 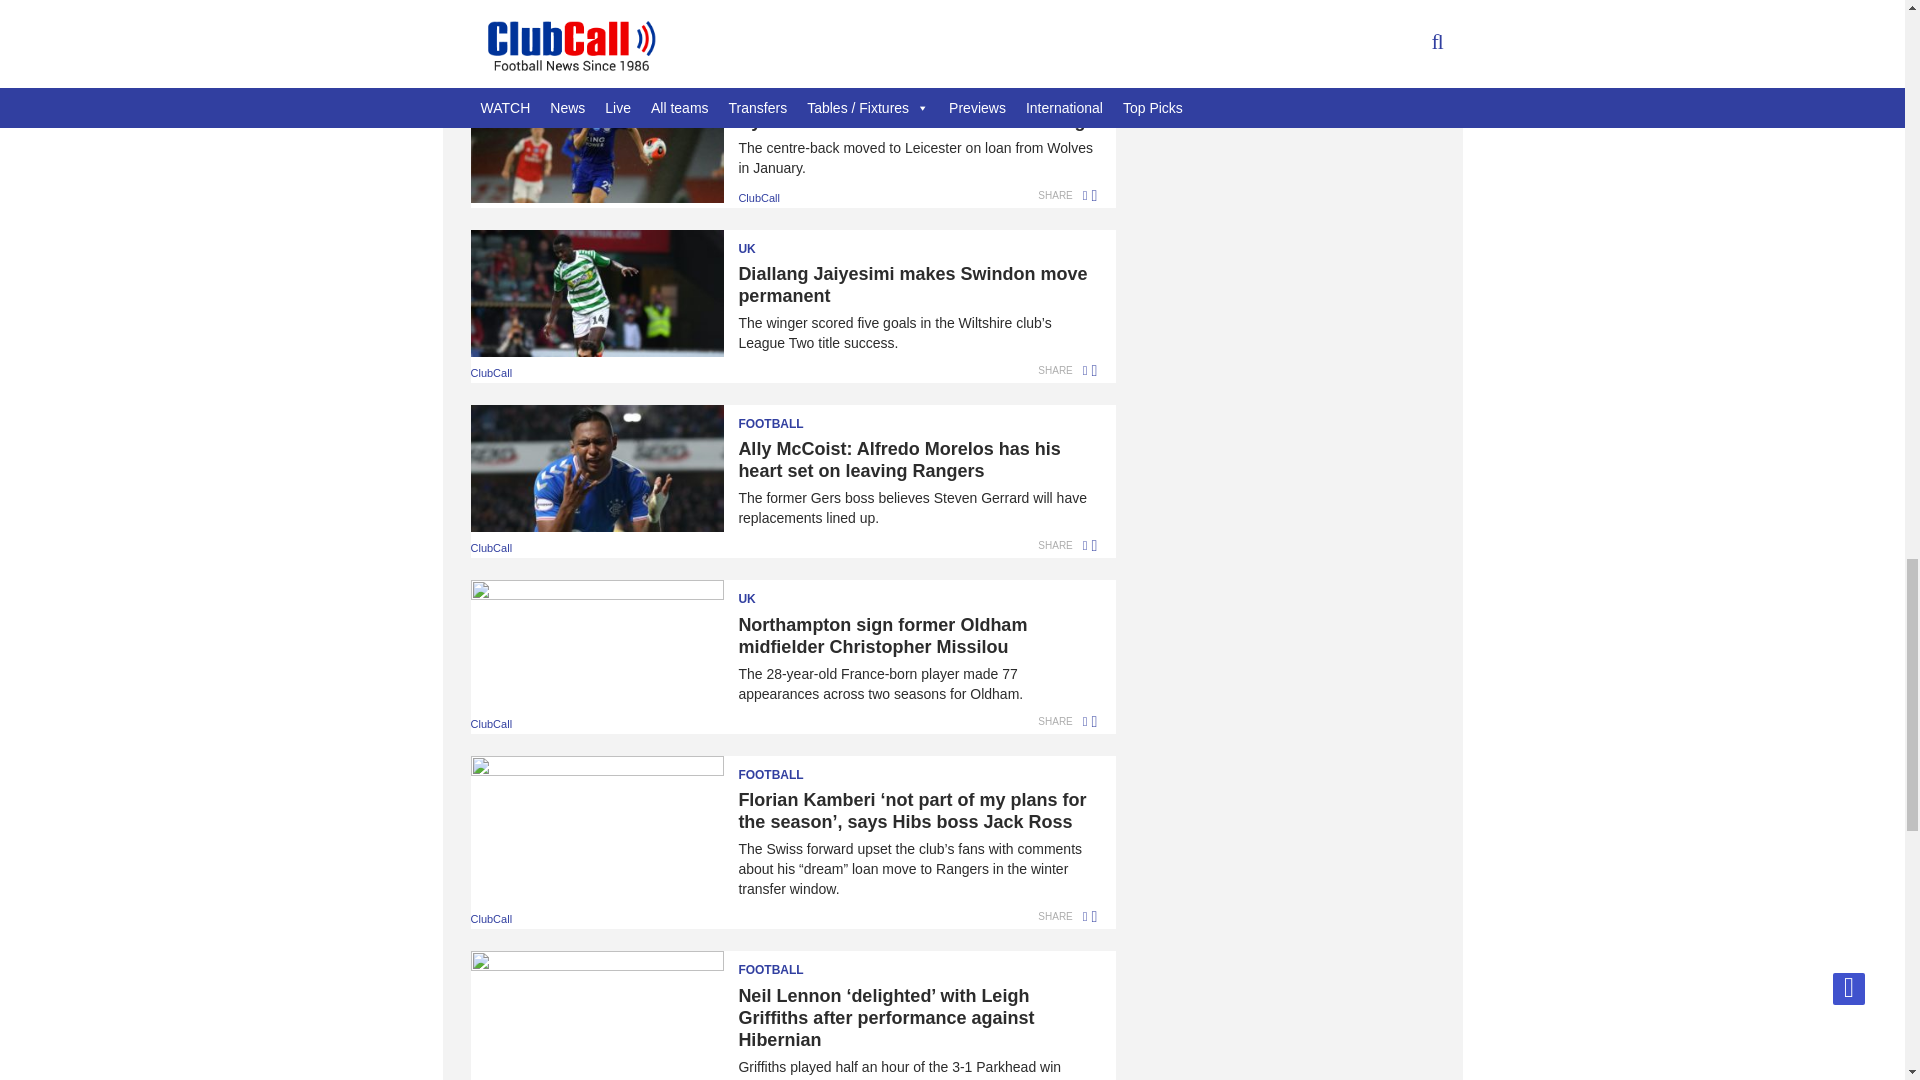 What do you see at coordinates (491, 43) in the screenshot?
I see `ClubCall` at bounding box center [491, 43].